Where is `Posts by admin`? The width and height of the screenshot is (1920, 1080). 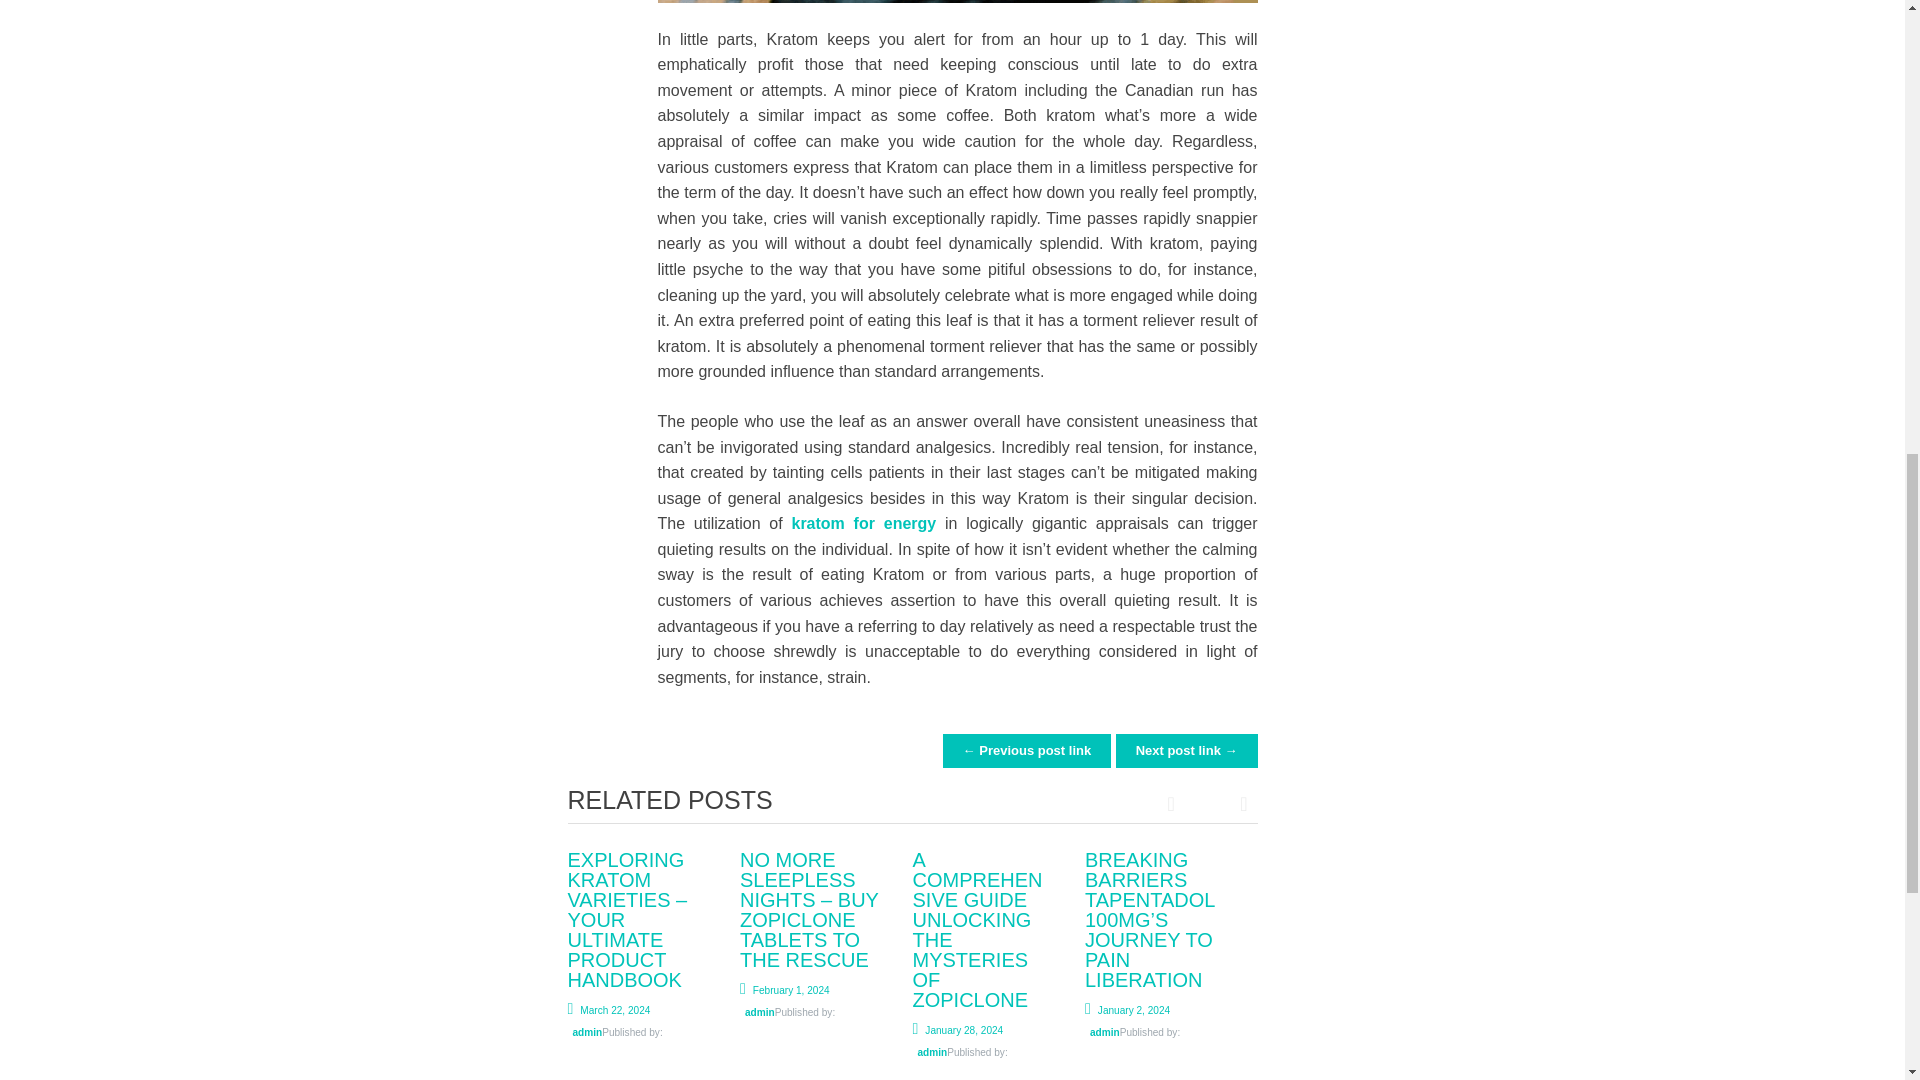
Posts by admin is located at coordinates (760, 1012).